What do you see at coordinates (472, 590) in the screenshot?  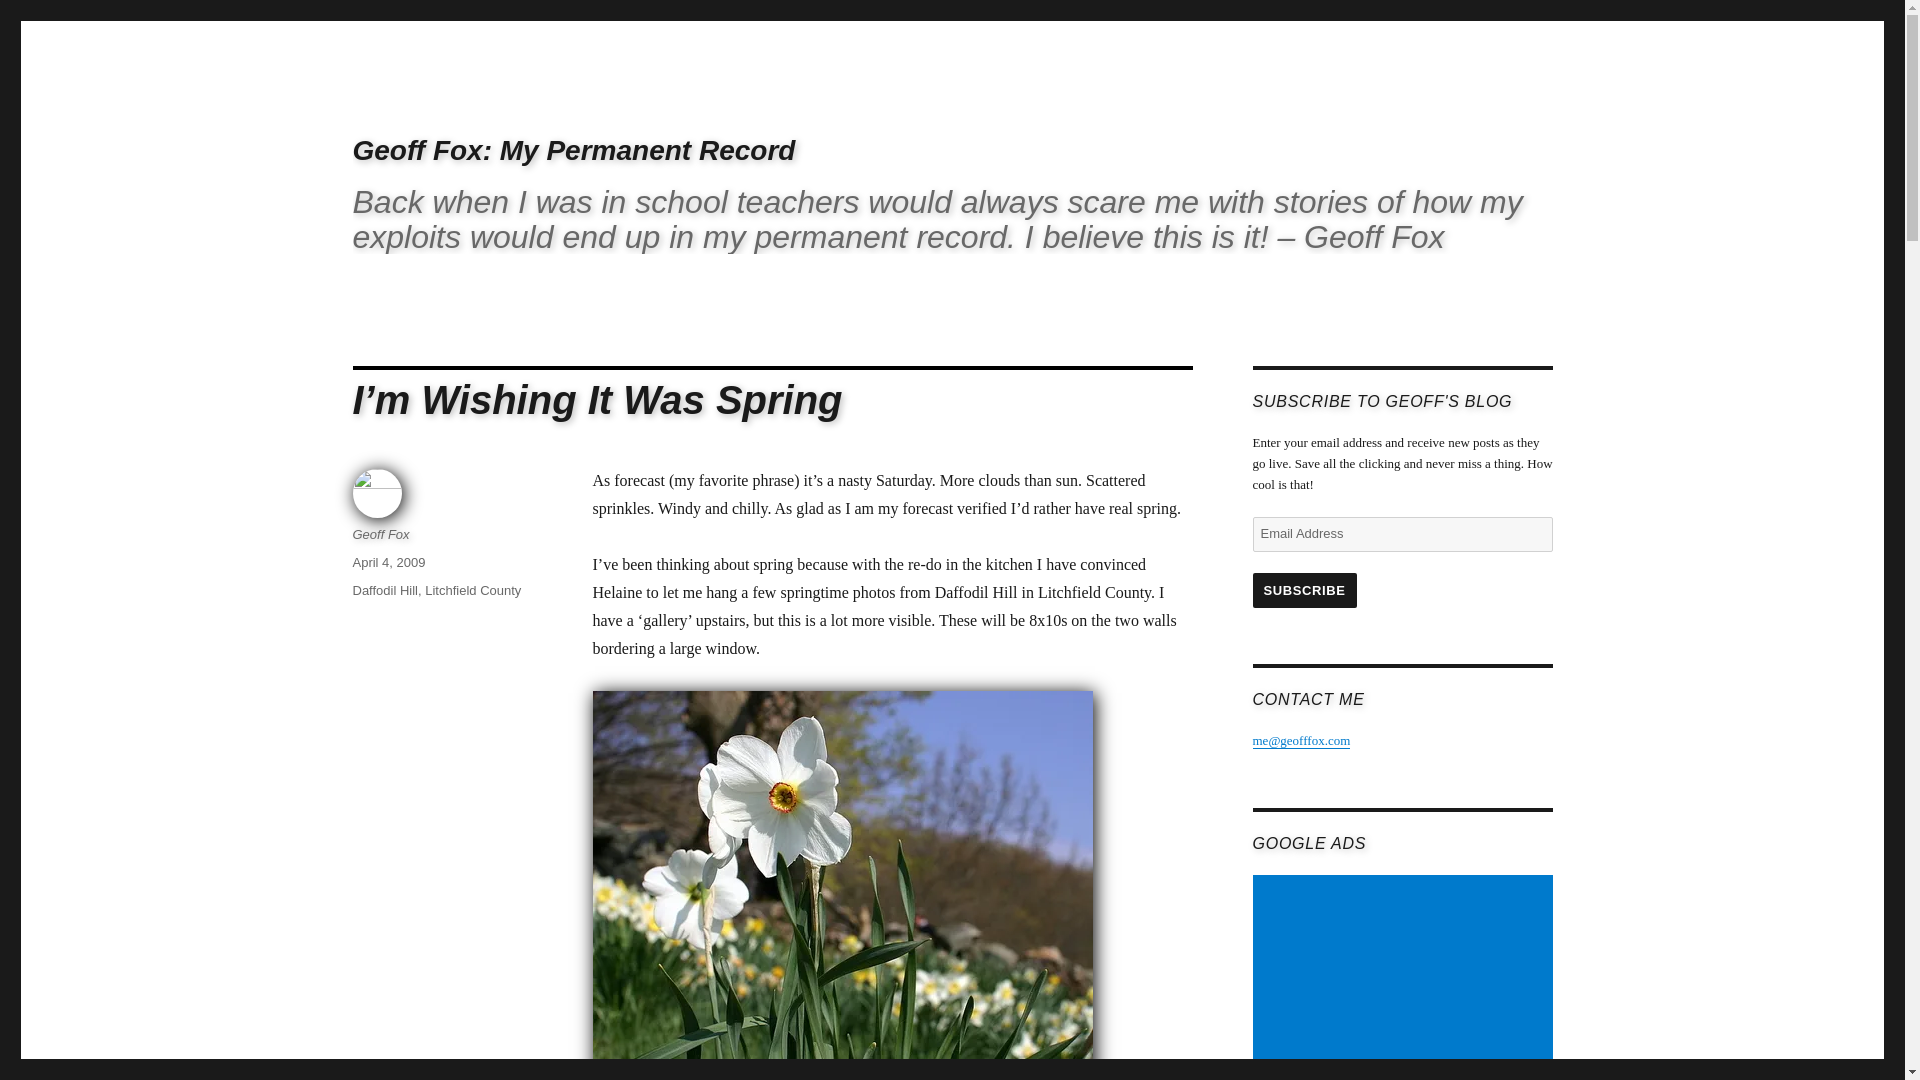 I see `Litchfield County` at bounding box center [472, 590].